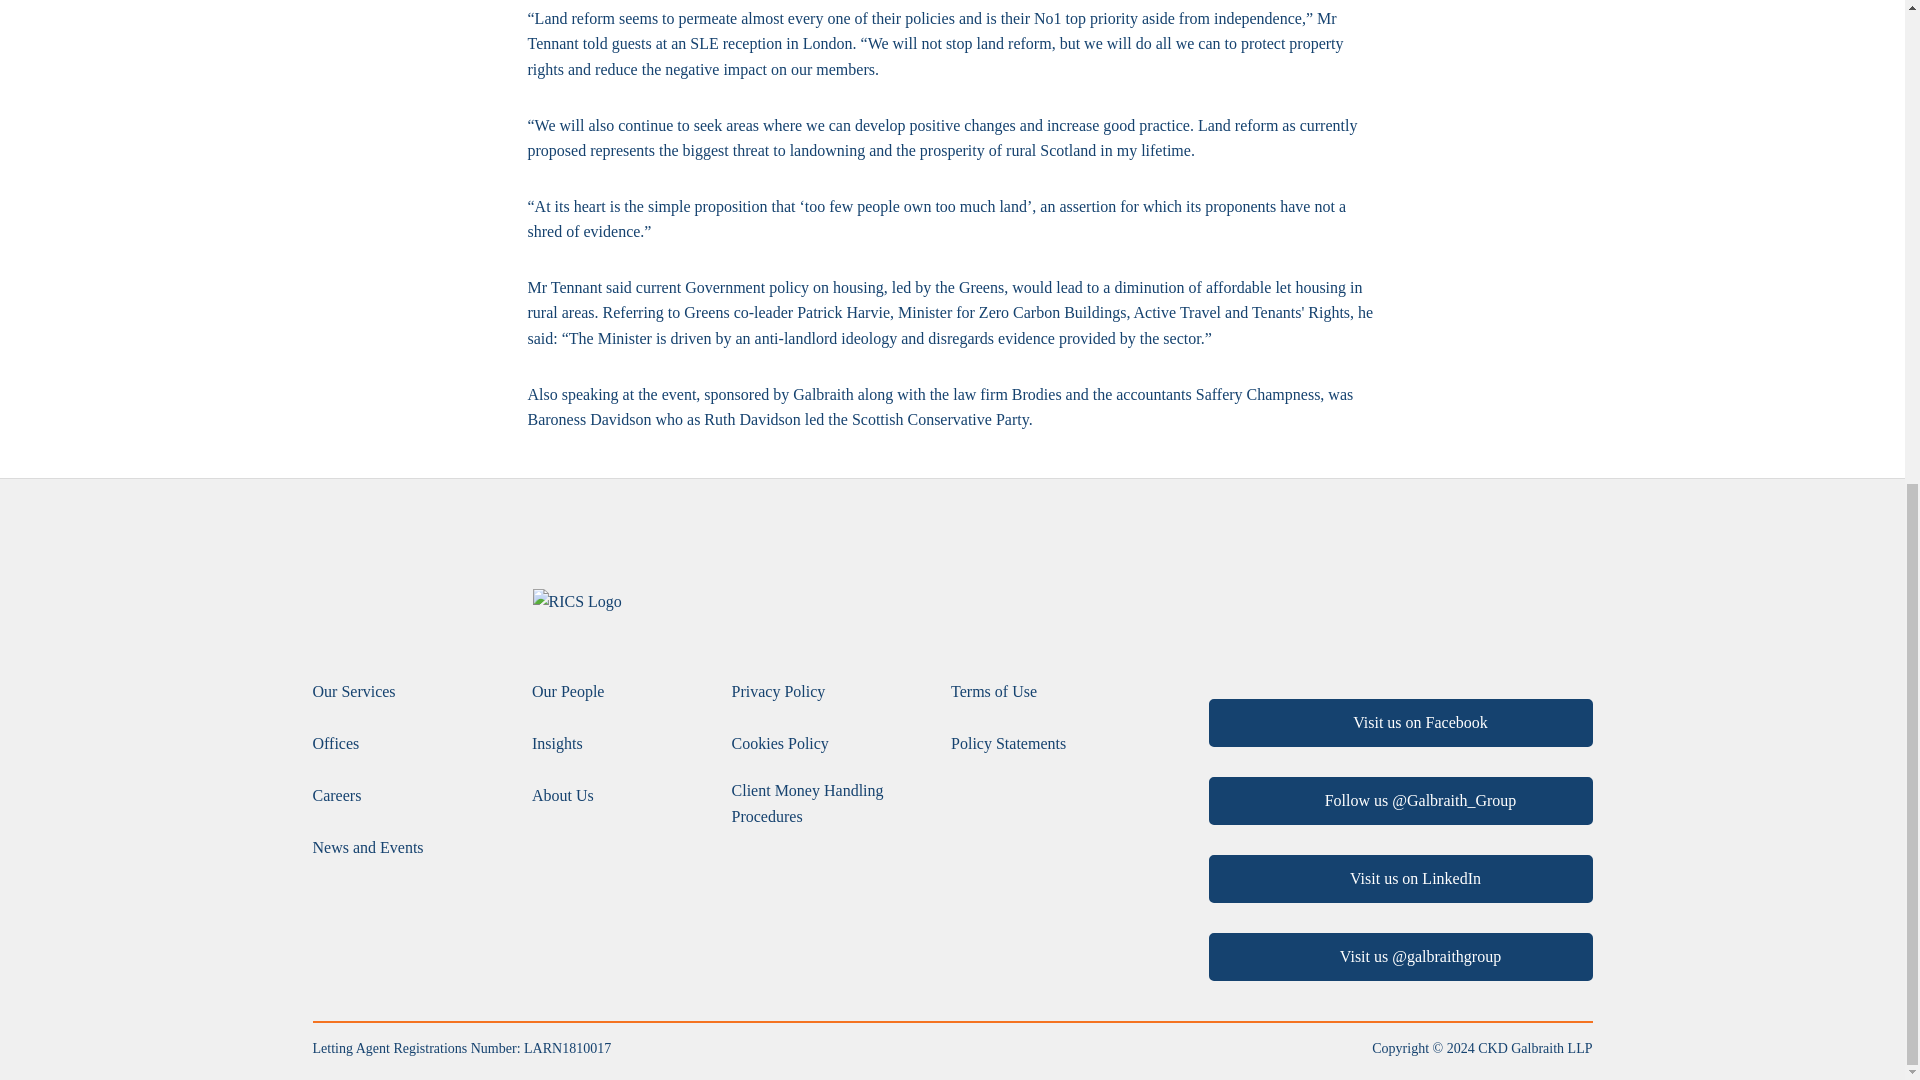 The image size is (1920, 1080). I want to click on Our People, so click(568, 692).